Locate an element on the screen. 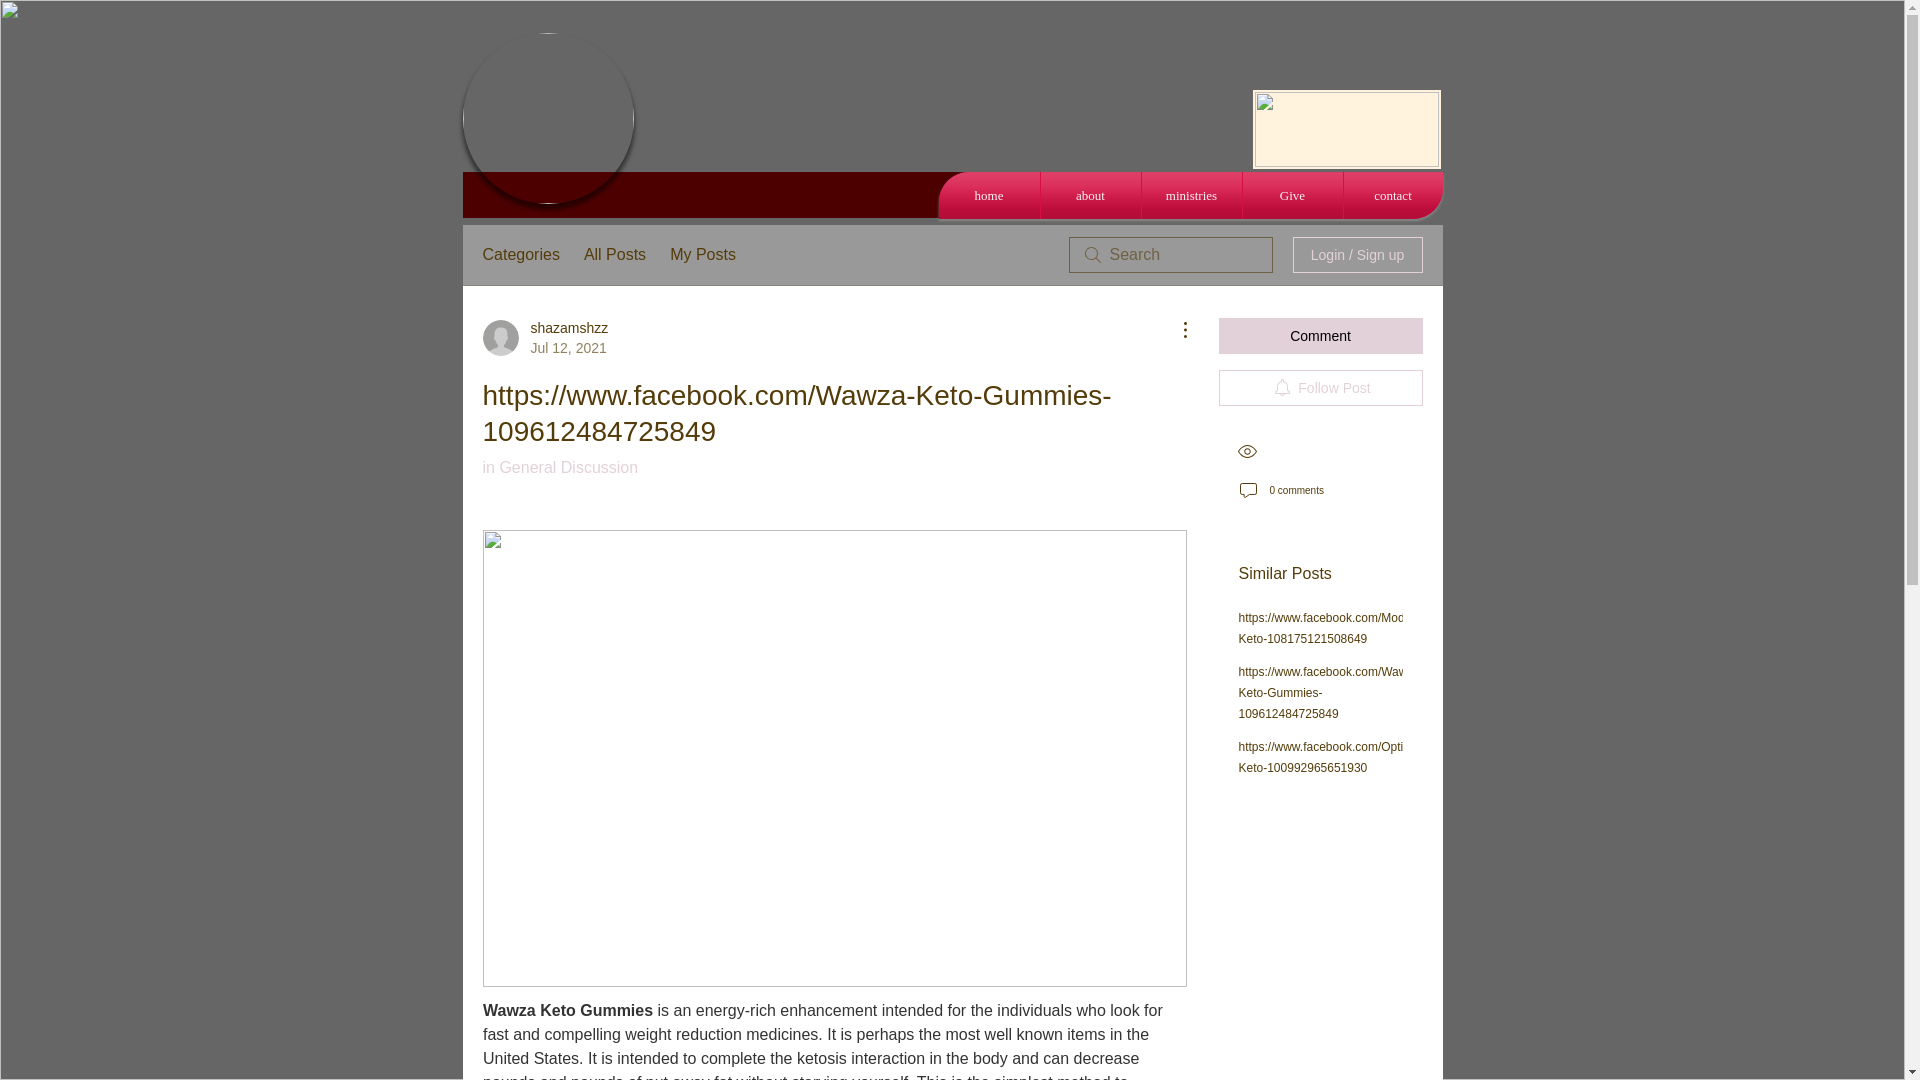 The height and width of the screenshot is (1080, 1920). about is located at coordinates (1090, 195).